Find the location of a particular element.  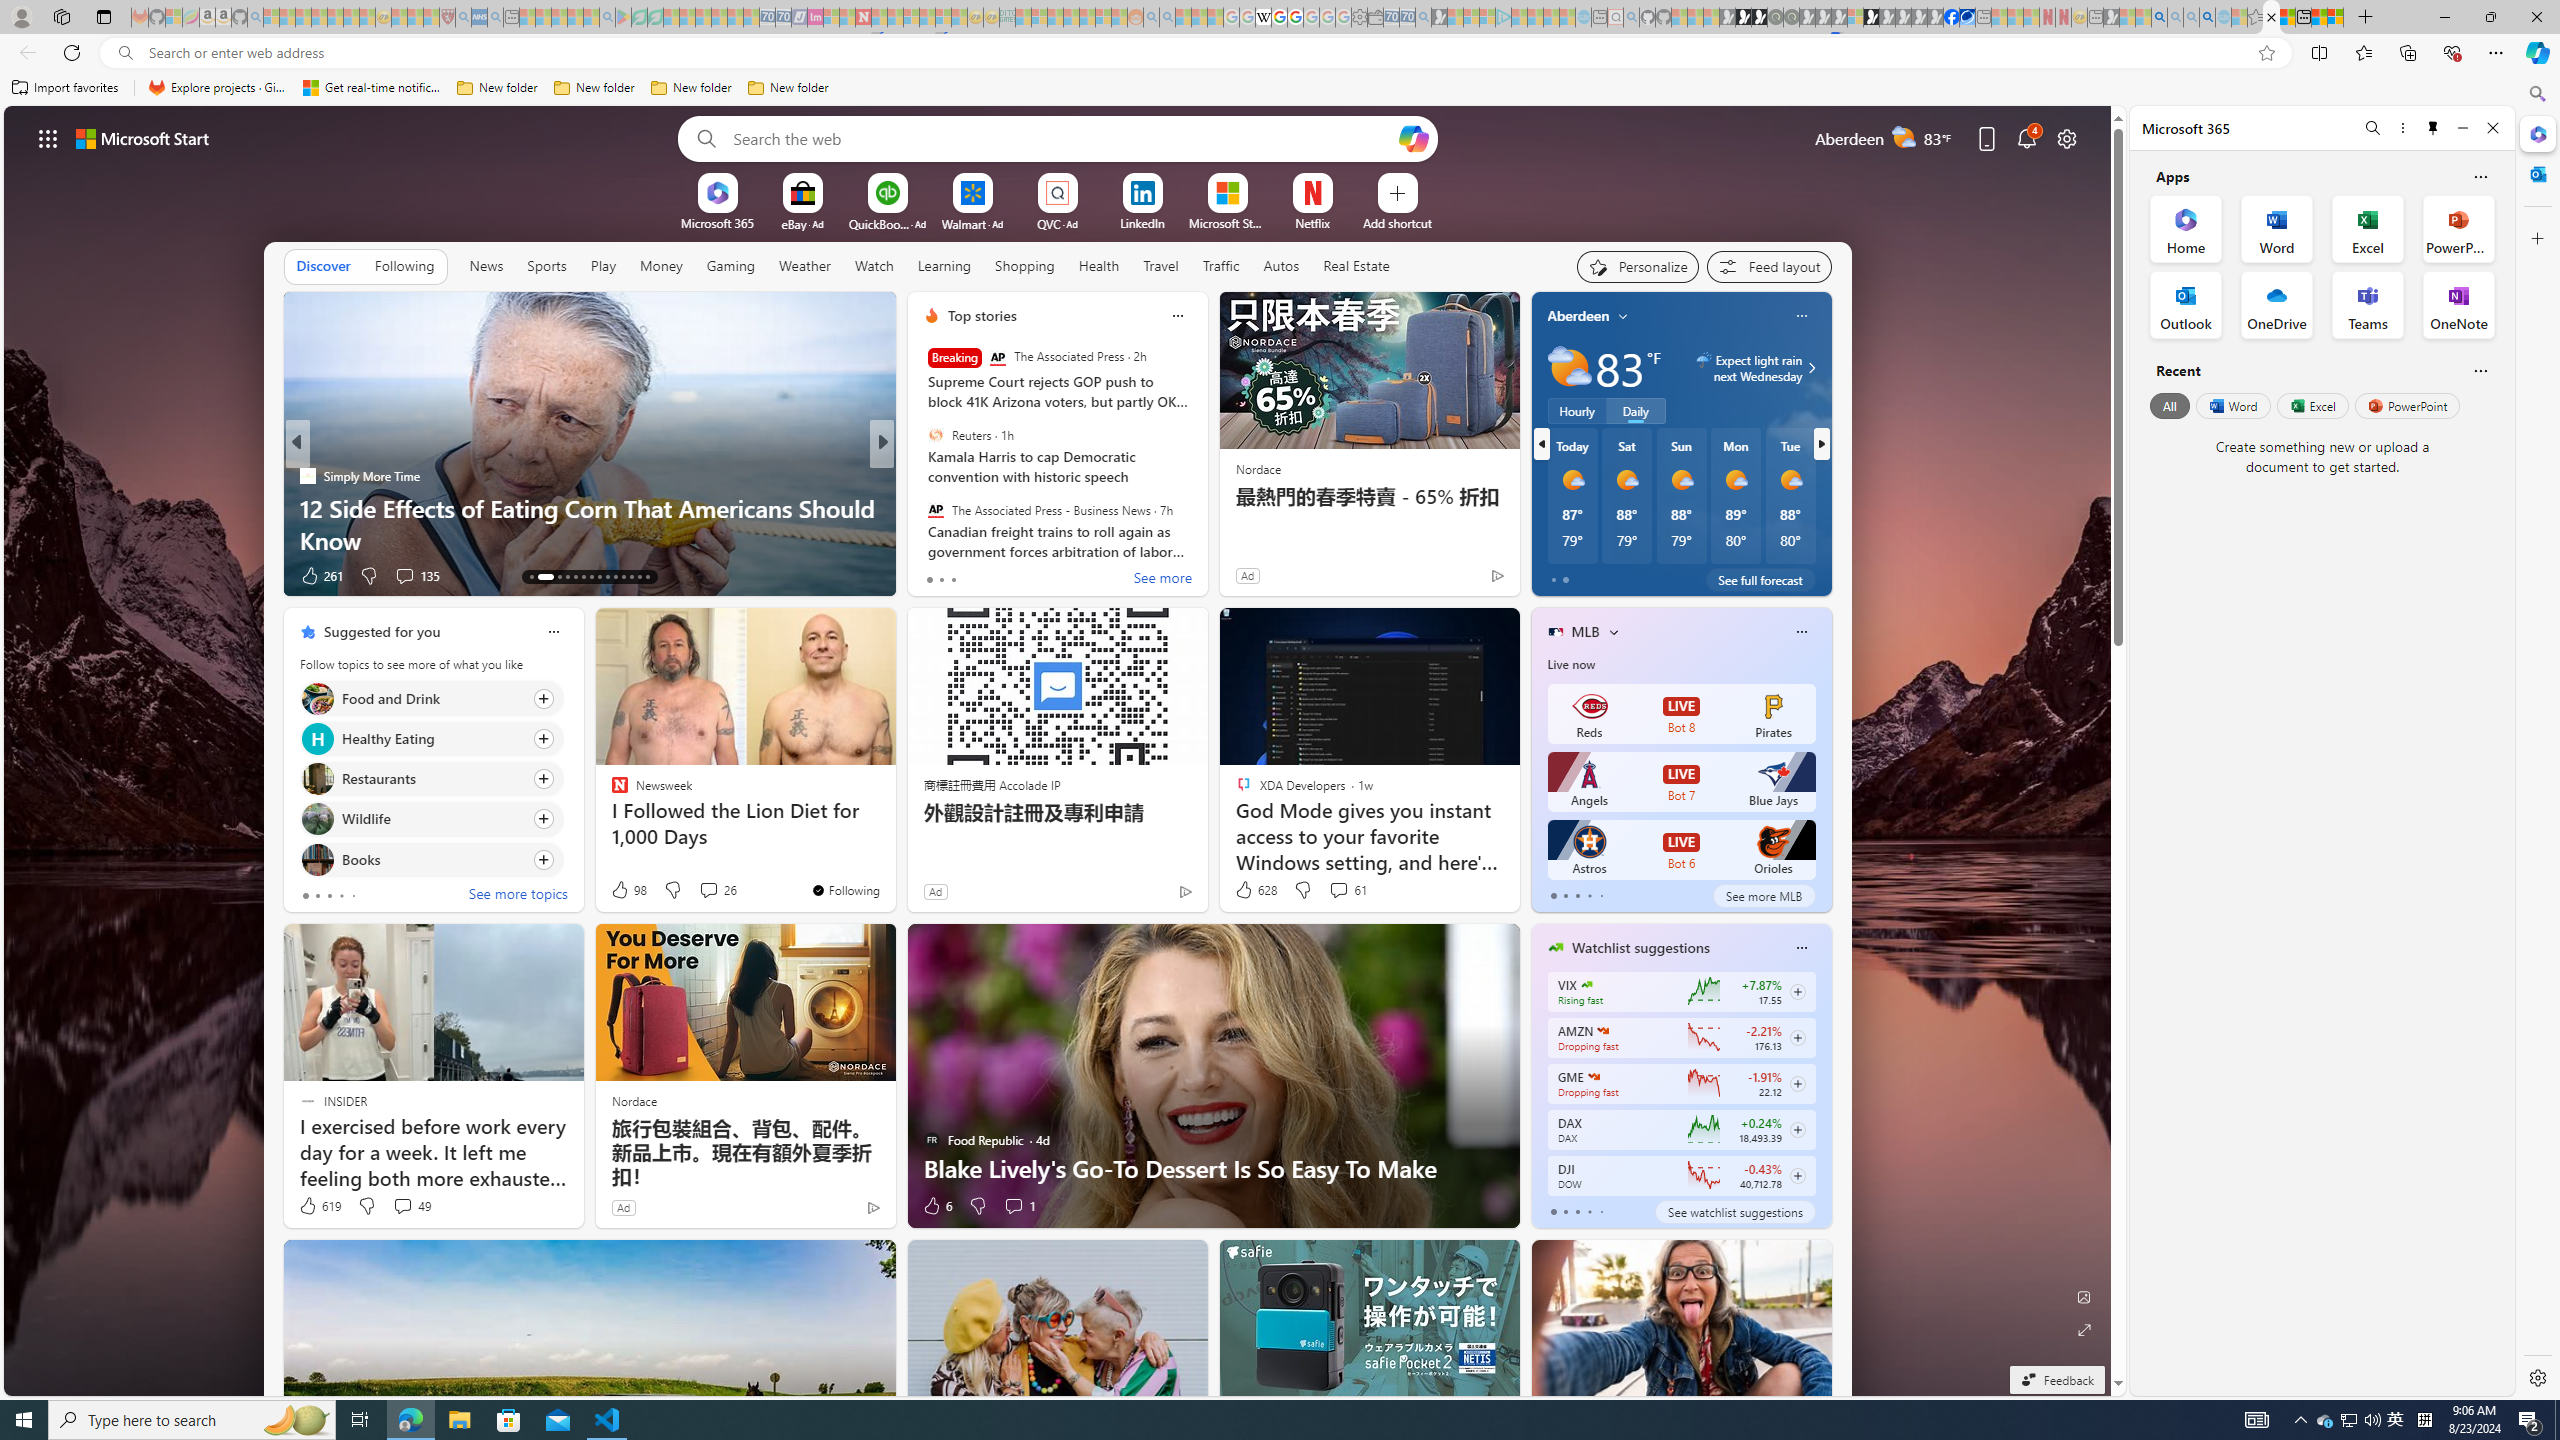

Close Customize pane is located at coordinates (2536, 238).